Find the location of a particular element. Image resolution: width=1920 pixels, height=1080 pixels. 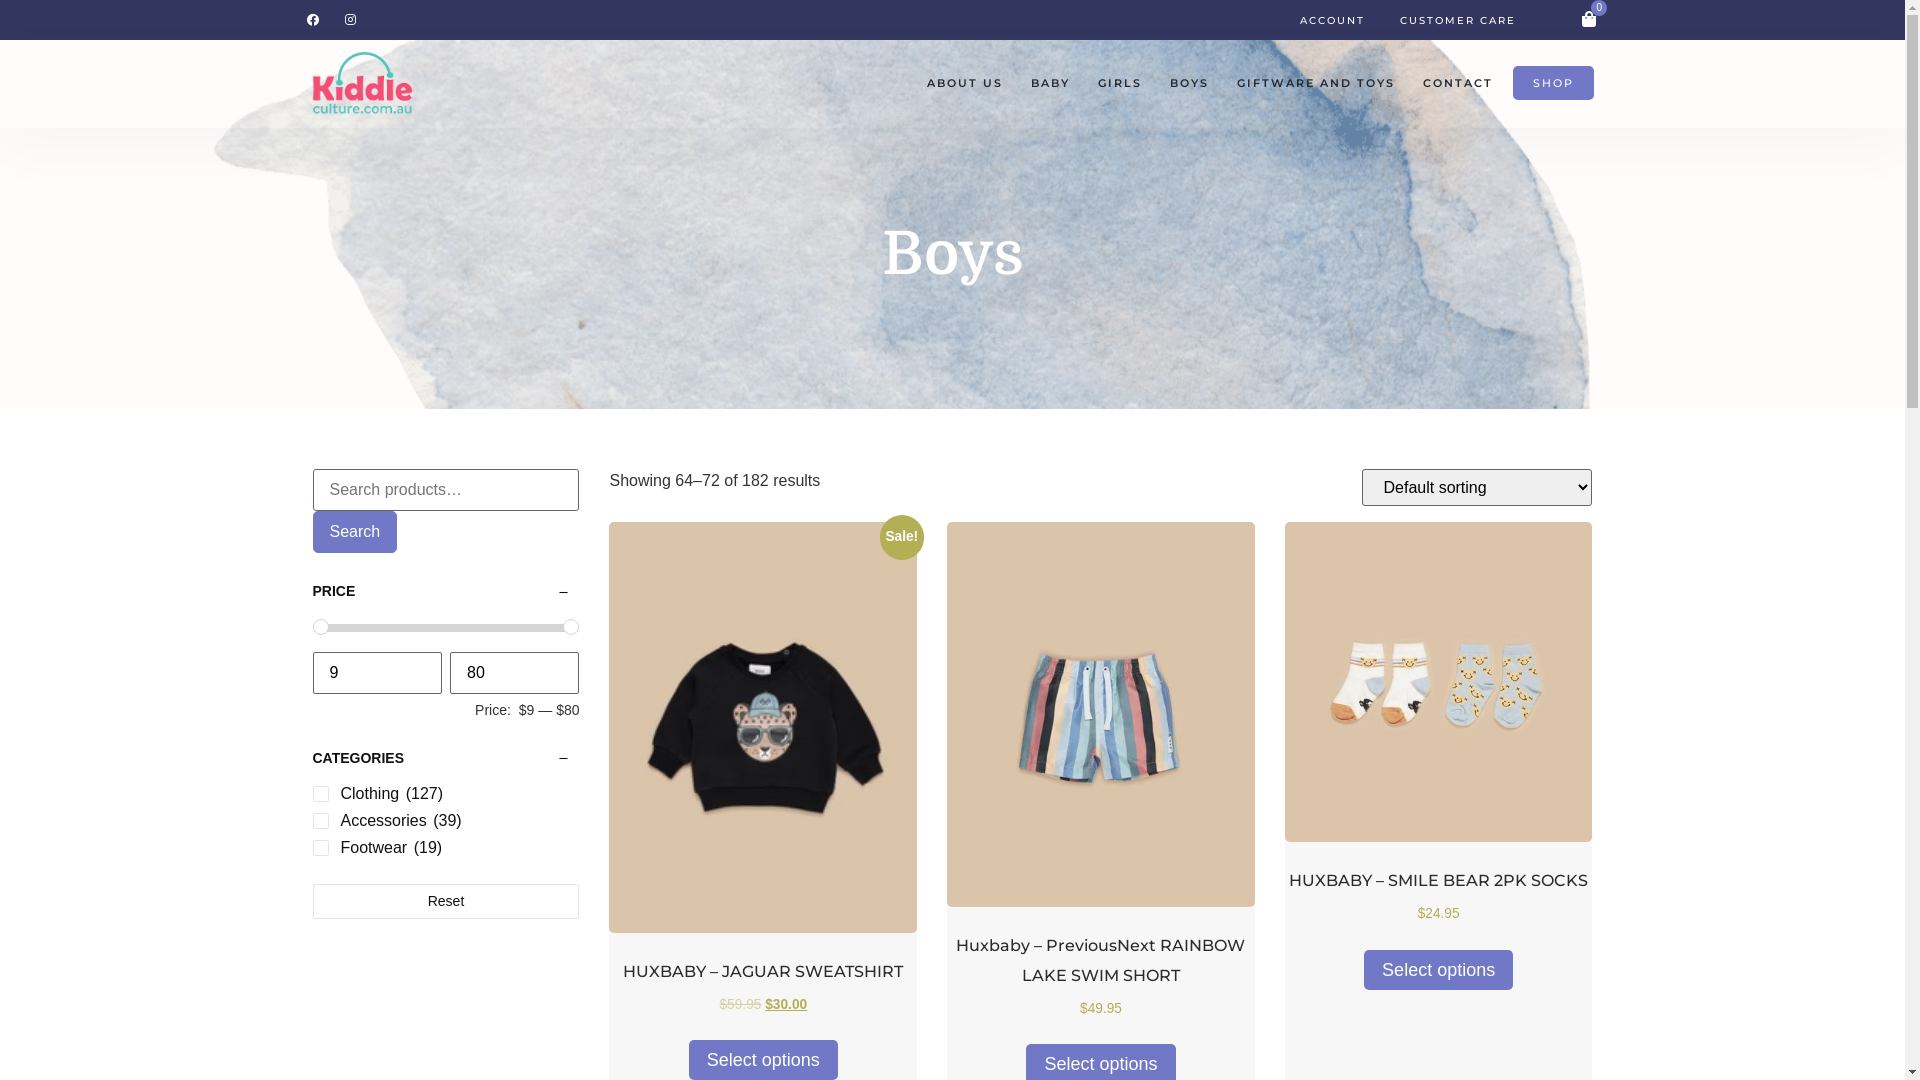

ABOUT US is located at coordinates (964, 83).